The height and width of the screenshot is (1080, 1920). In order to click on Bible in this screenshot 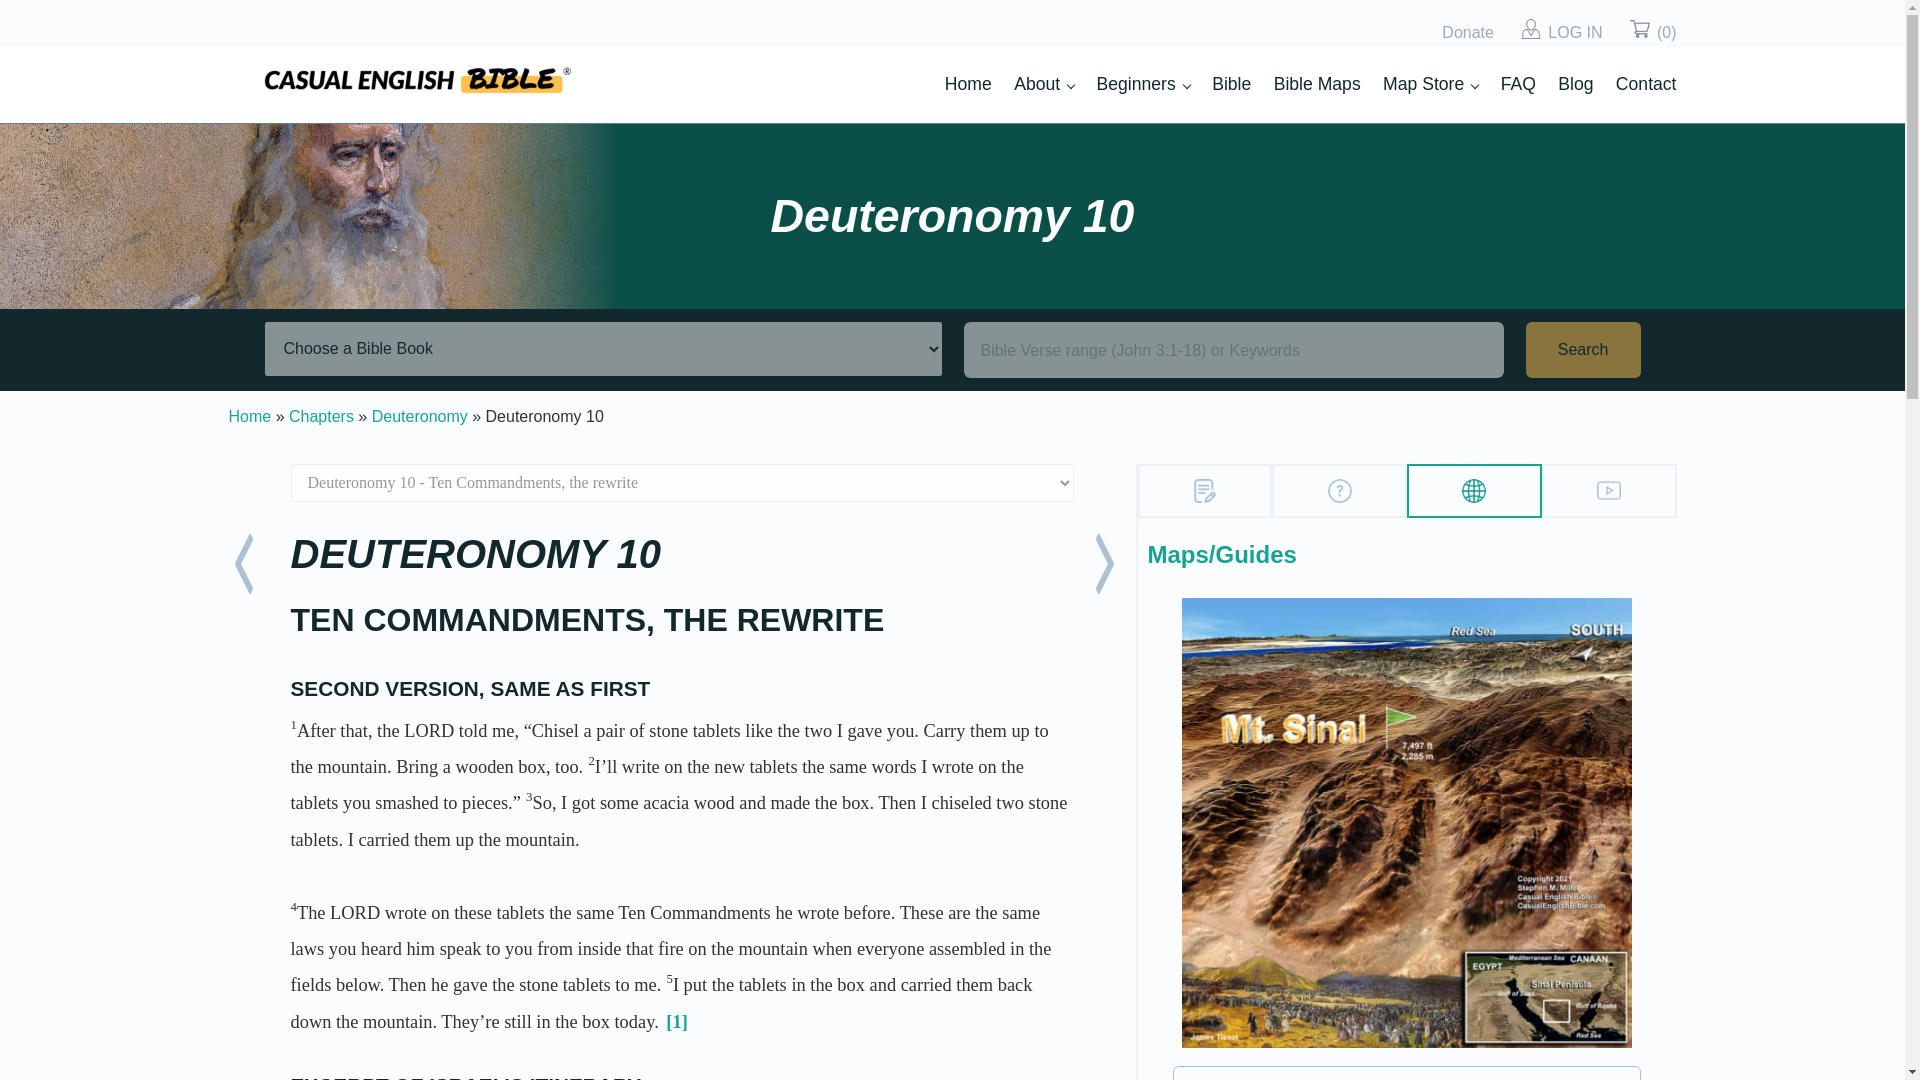, I will do `click(1231, 85)`.